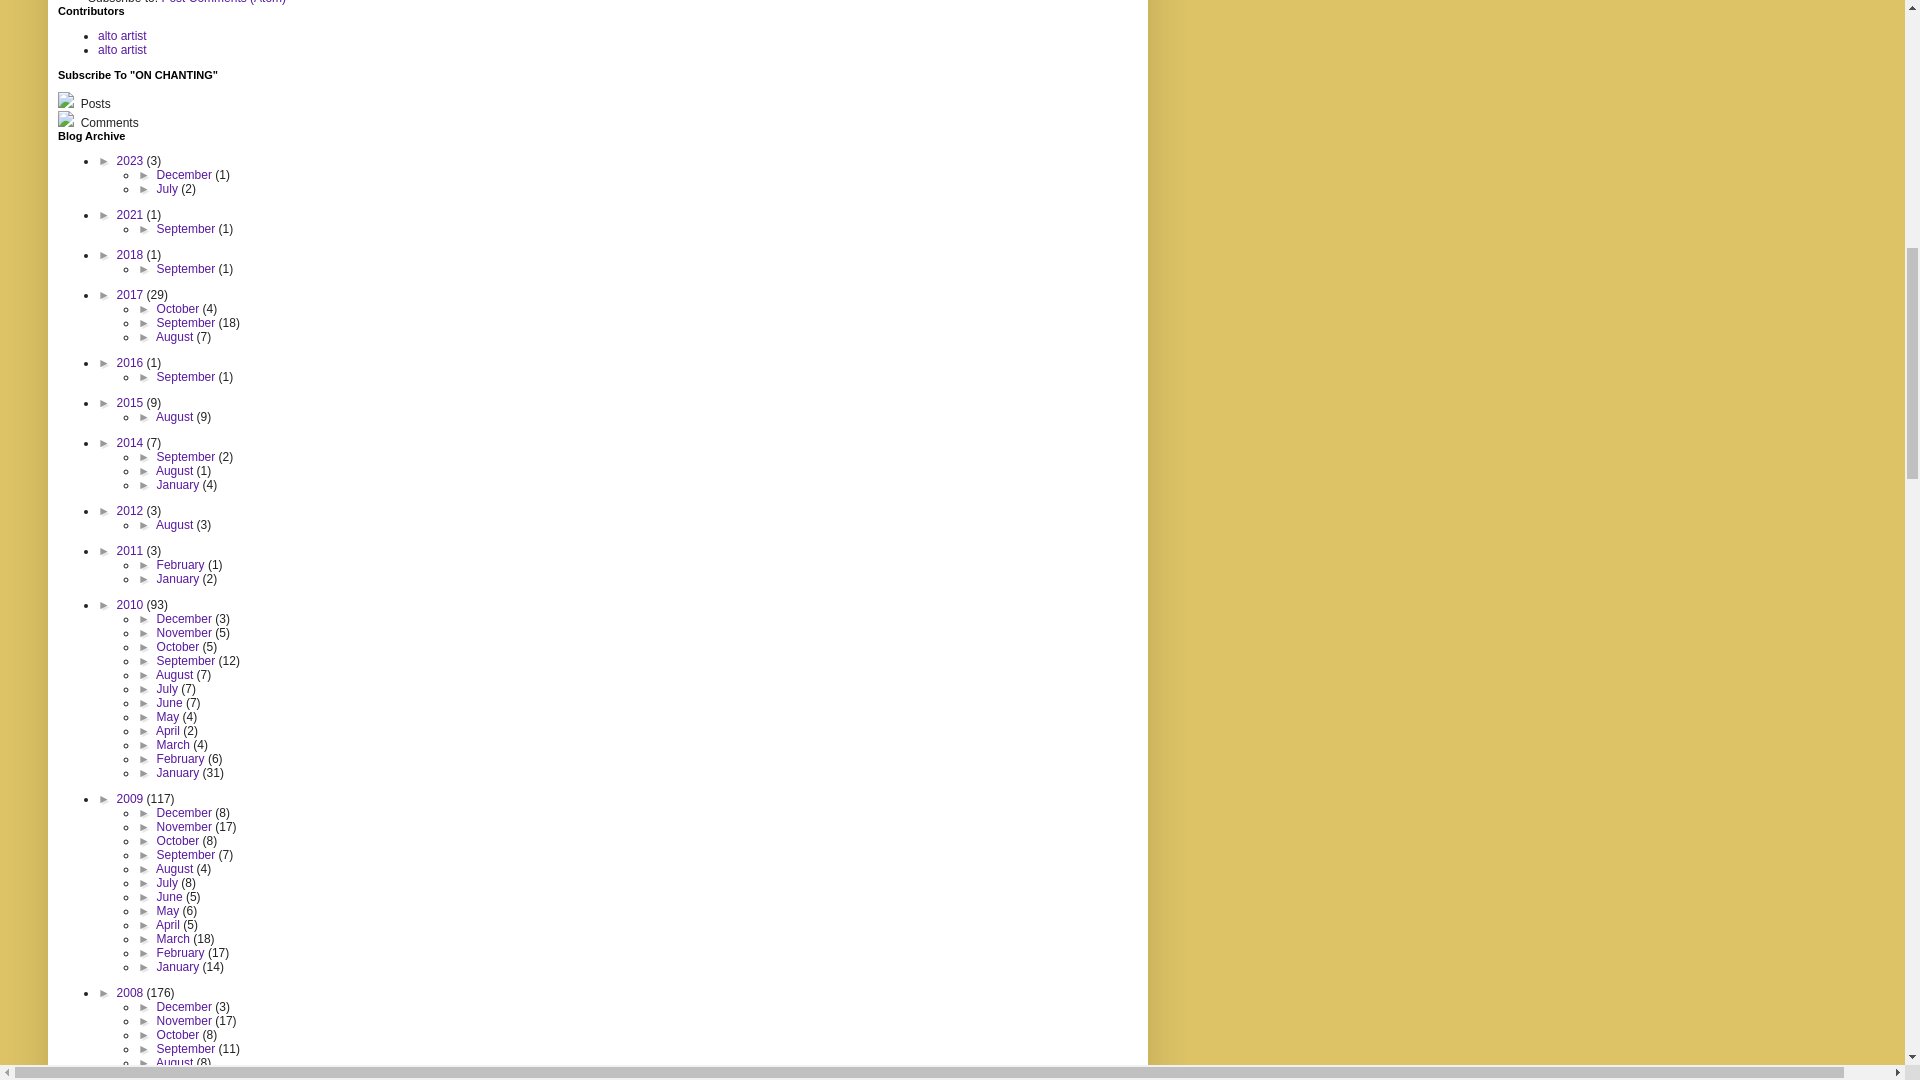 This screenshot has height=1080, width=1920. I want to click on 2021, so click(132, 215).